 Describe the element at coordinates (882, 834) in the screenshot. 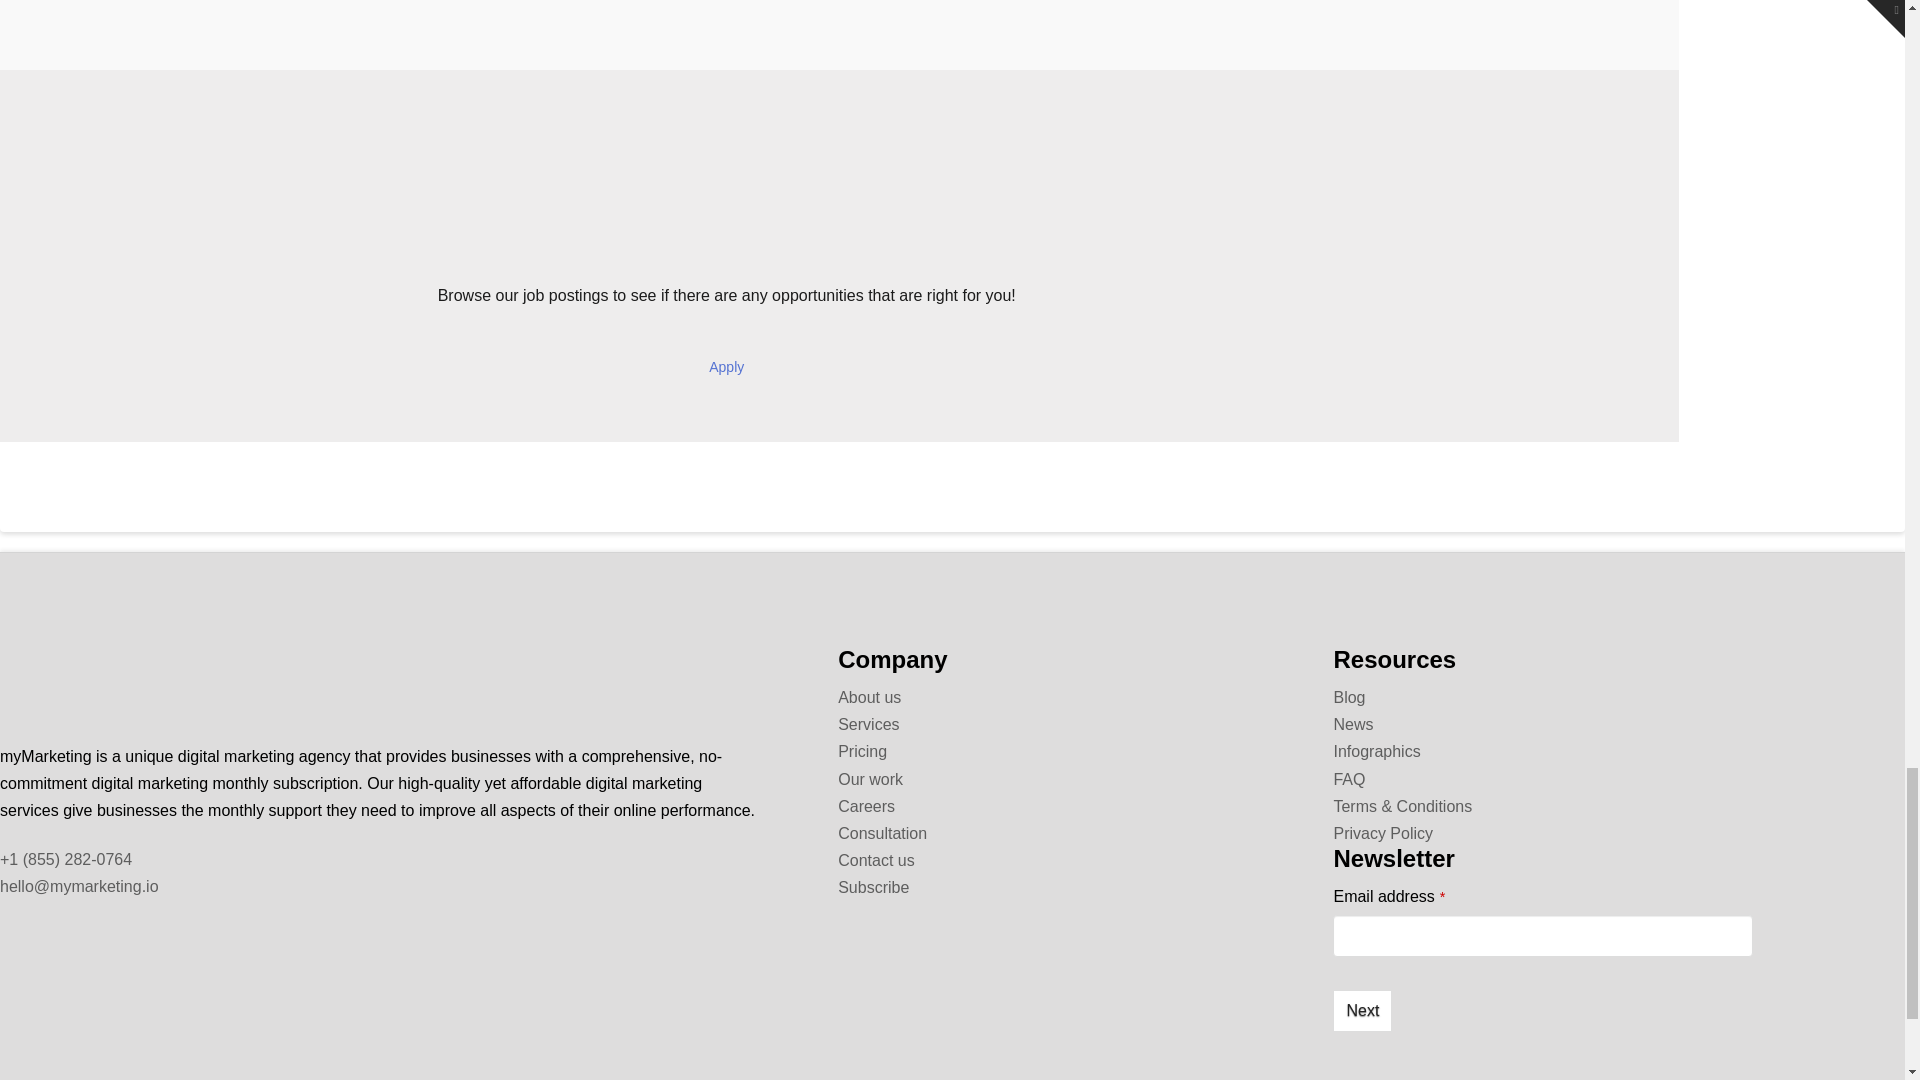

I see `Consultation` at that location.